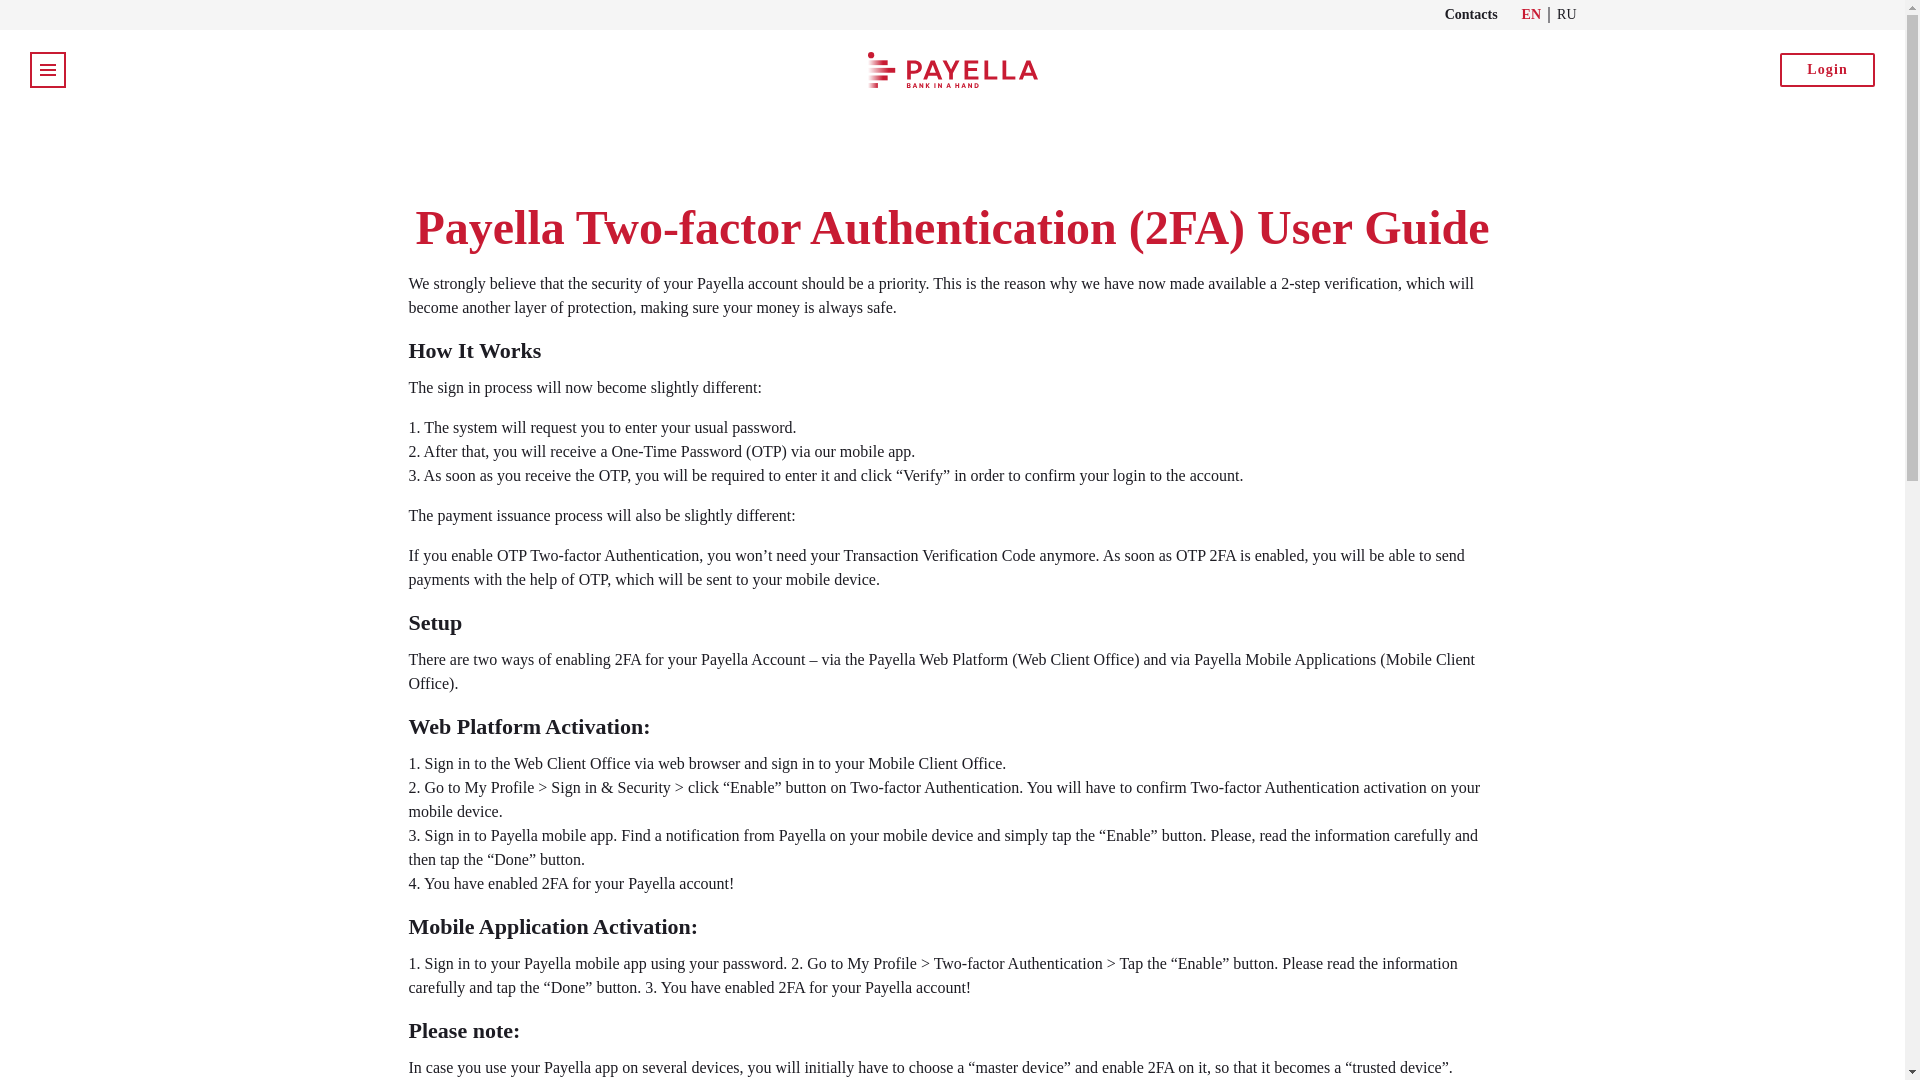 The height and width of the screenshot is (1080, 1920). I want to click on RU, so click(1566, 14).